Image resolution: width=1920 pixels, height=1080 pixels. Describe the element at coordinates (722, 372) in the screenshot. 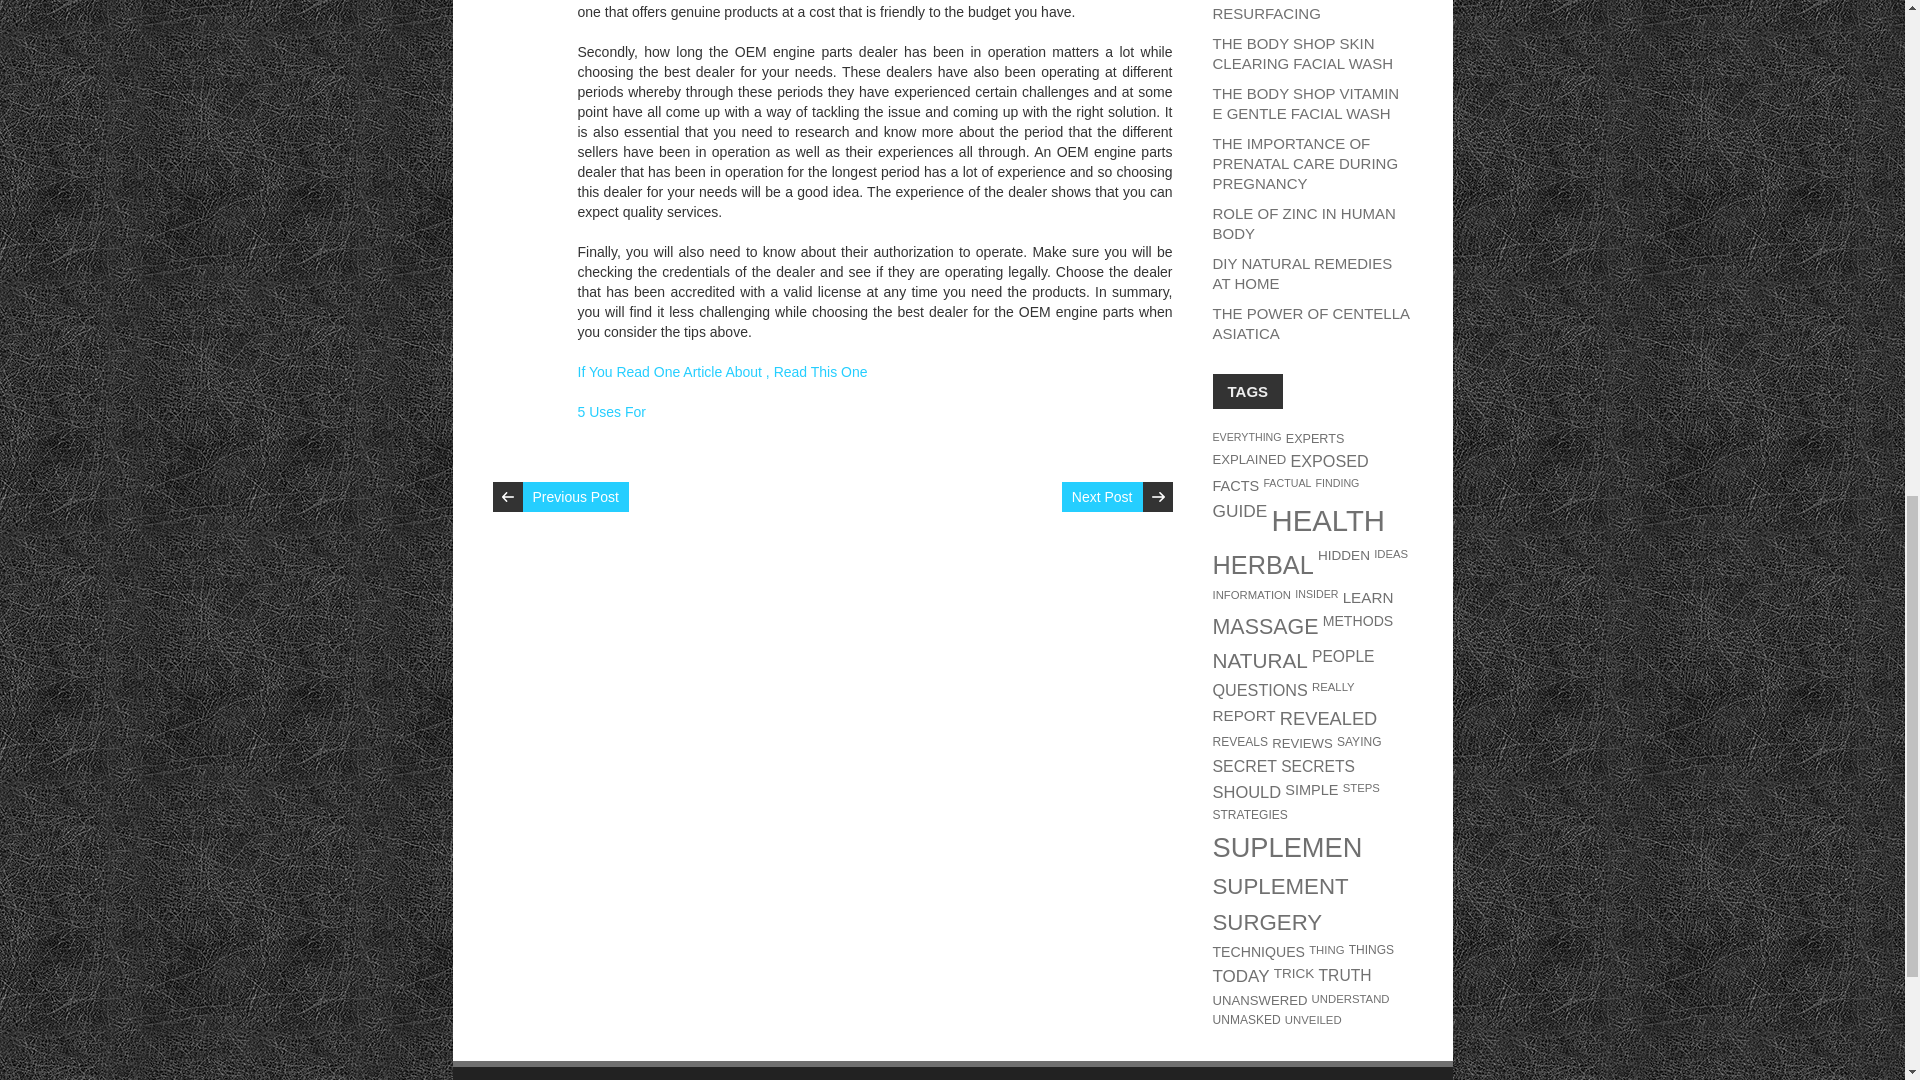

I see `If You Read One Article About , Read This One` at that location.